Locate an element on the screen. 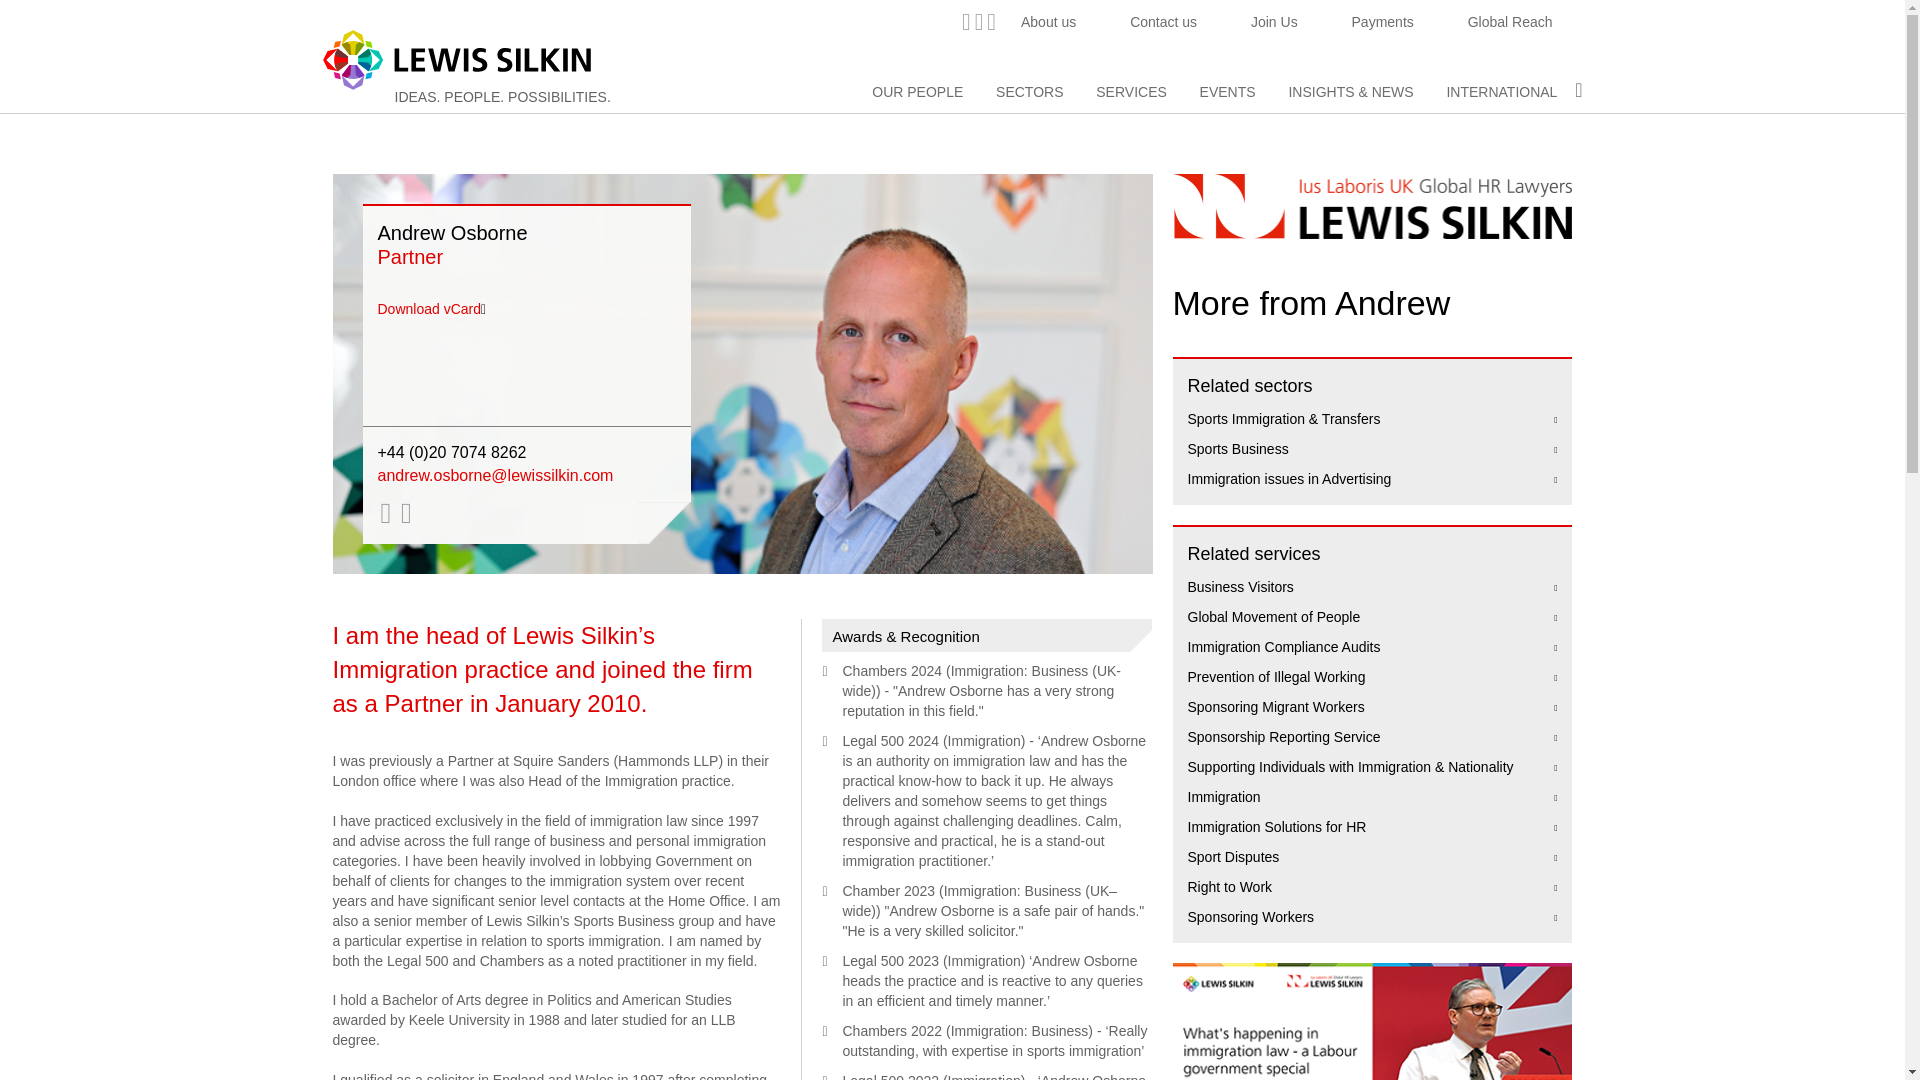 The width and height of the screenshot is (1920, 1080). SECTORS is located at coordinates (1030, 92).